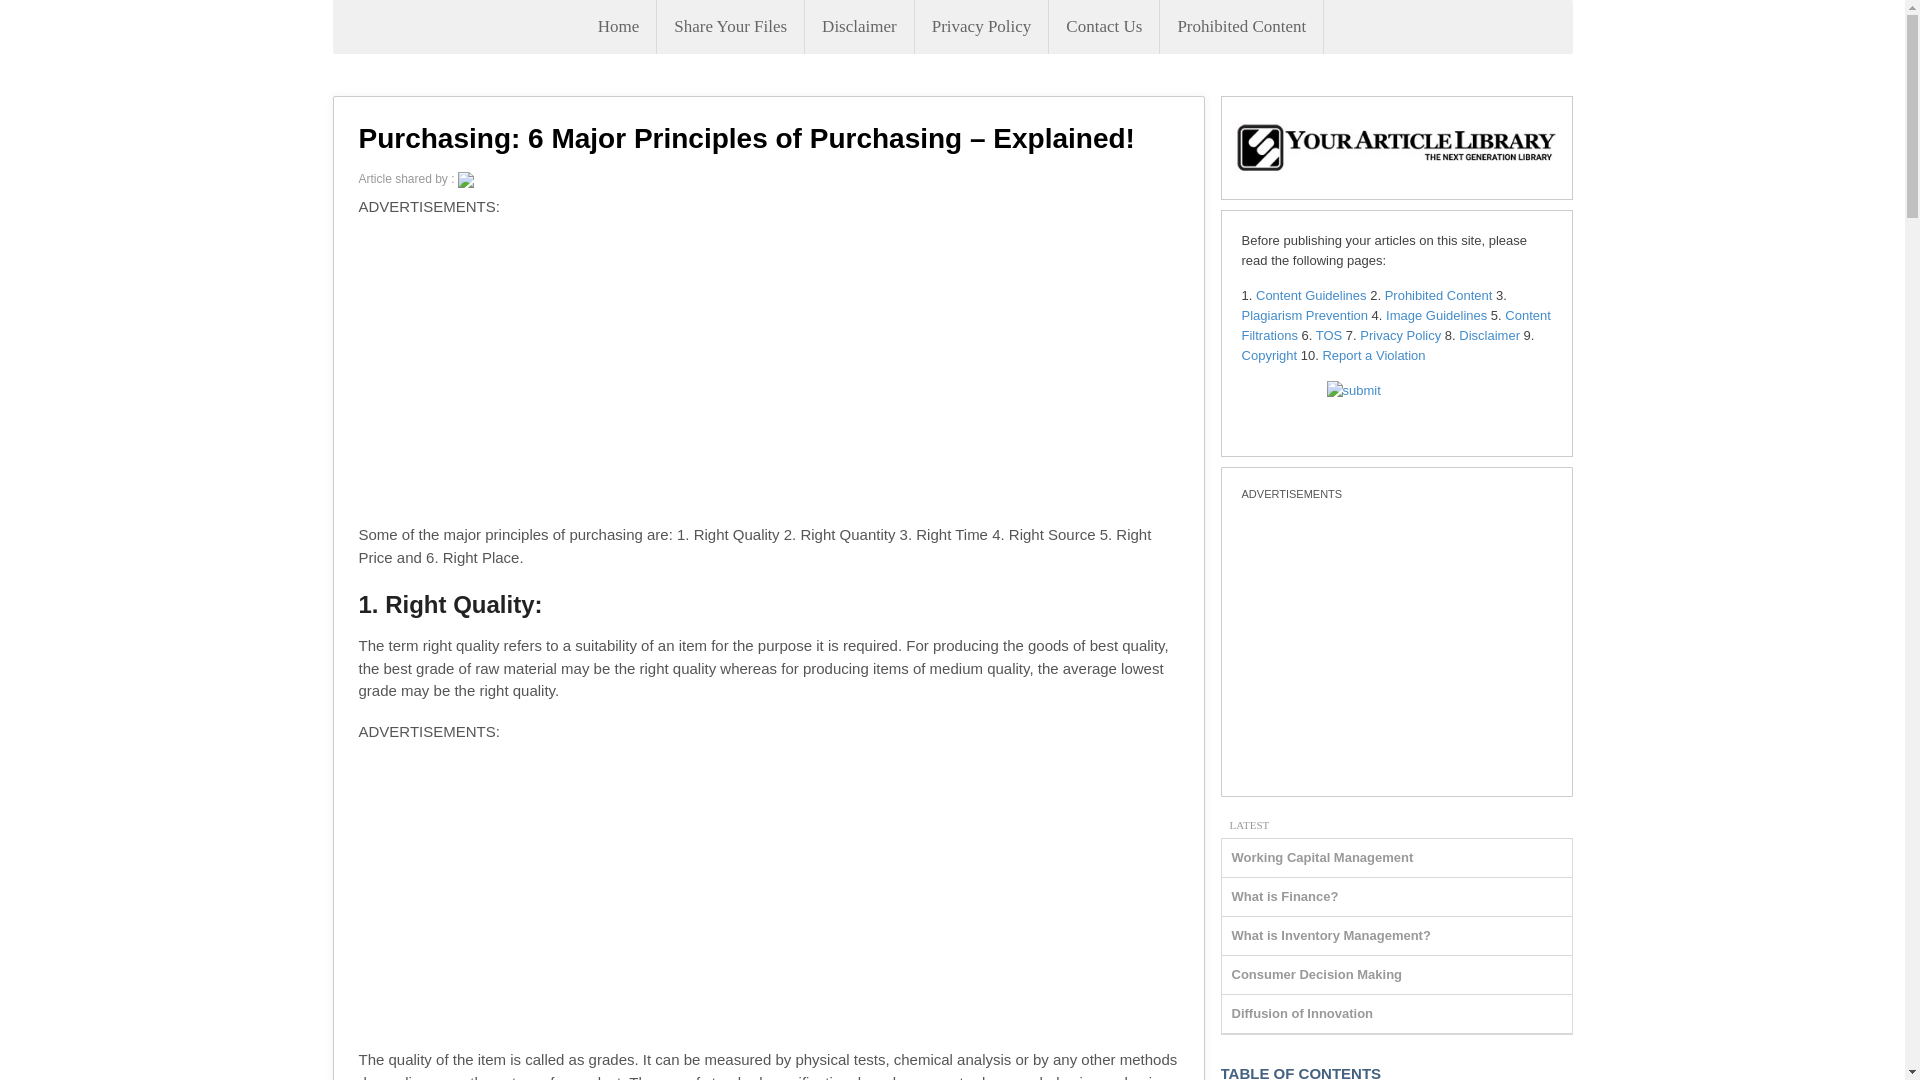 The image size is (1920, 1080). Describe the element at coordinates (1373, 354) in the screenshot. I see `Report a Violation` at that location.